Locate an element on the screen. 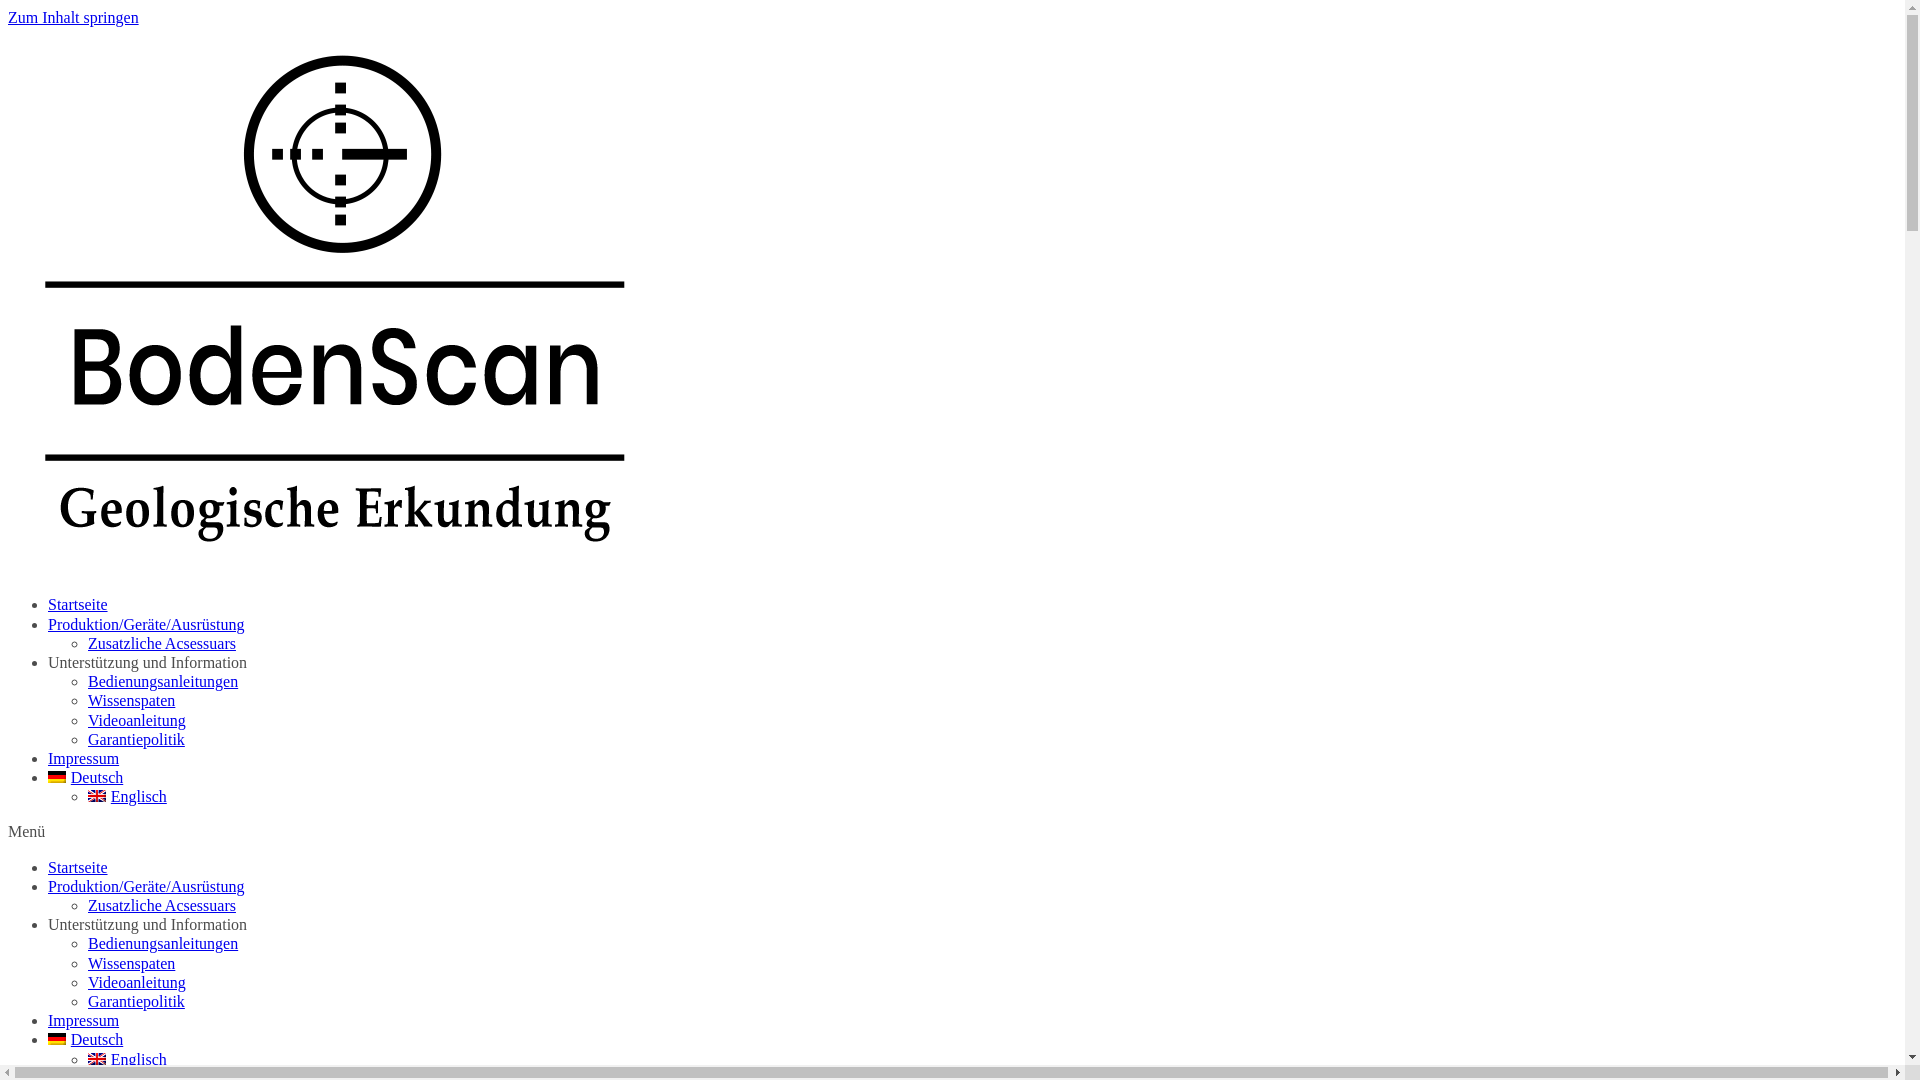  Videoanleitung is located at coordinates (137, 720).